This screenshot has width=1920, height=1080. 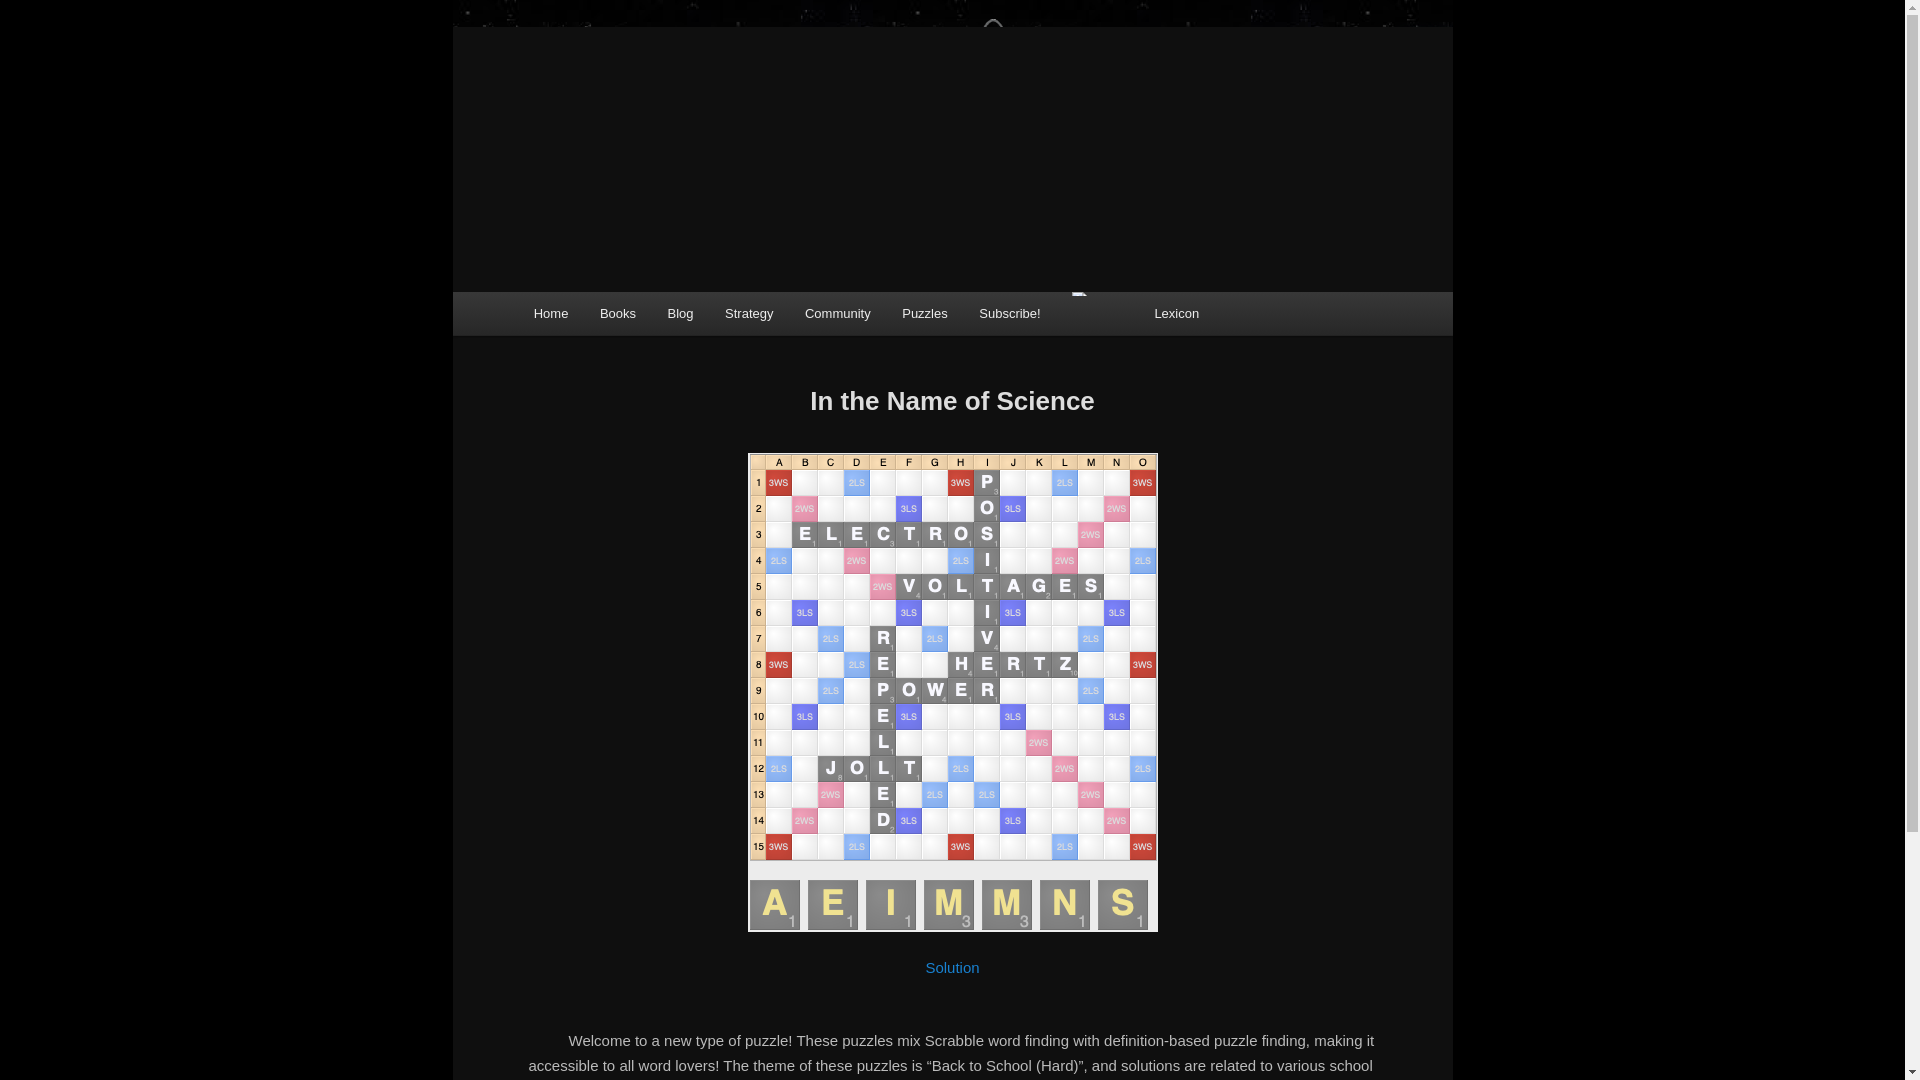 What do you see at coordinates (618, 312) in the screenshot?
I see `Books` at bounding box center [618, 312].